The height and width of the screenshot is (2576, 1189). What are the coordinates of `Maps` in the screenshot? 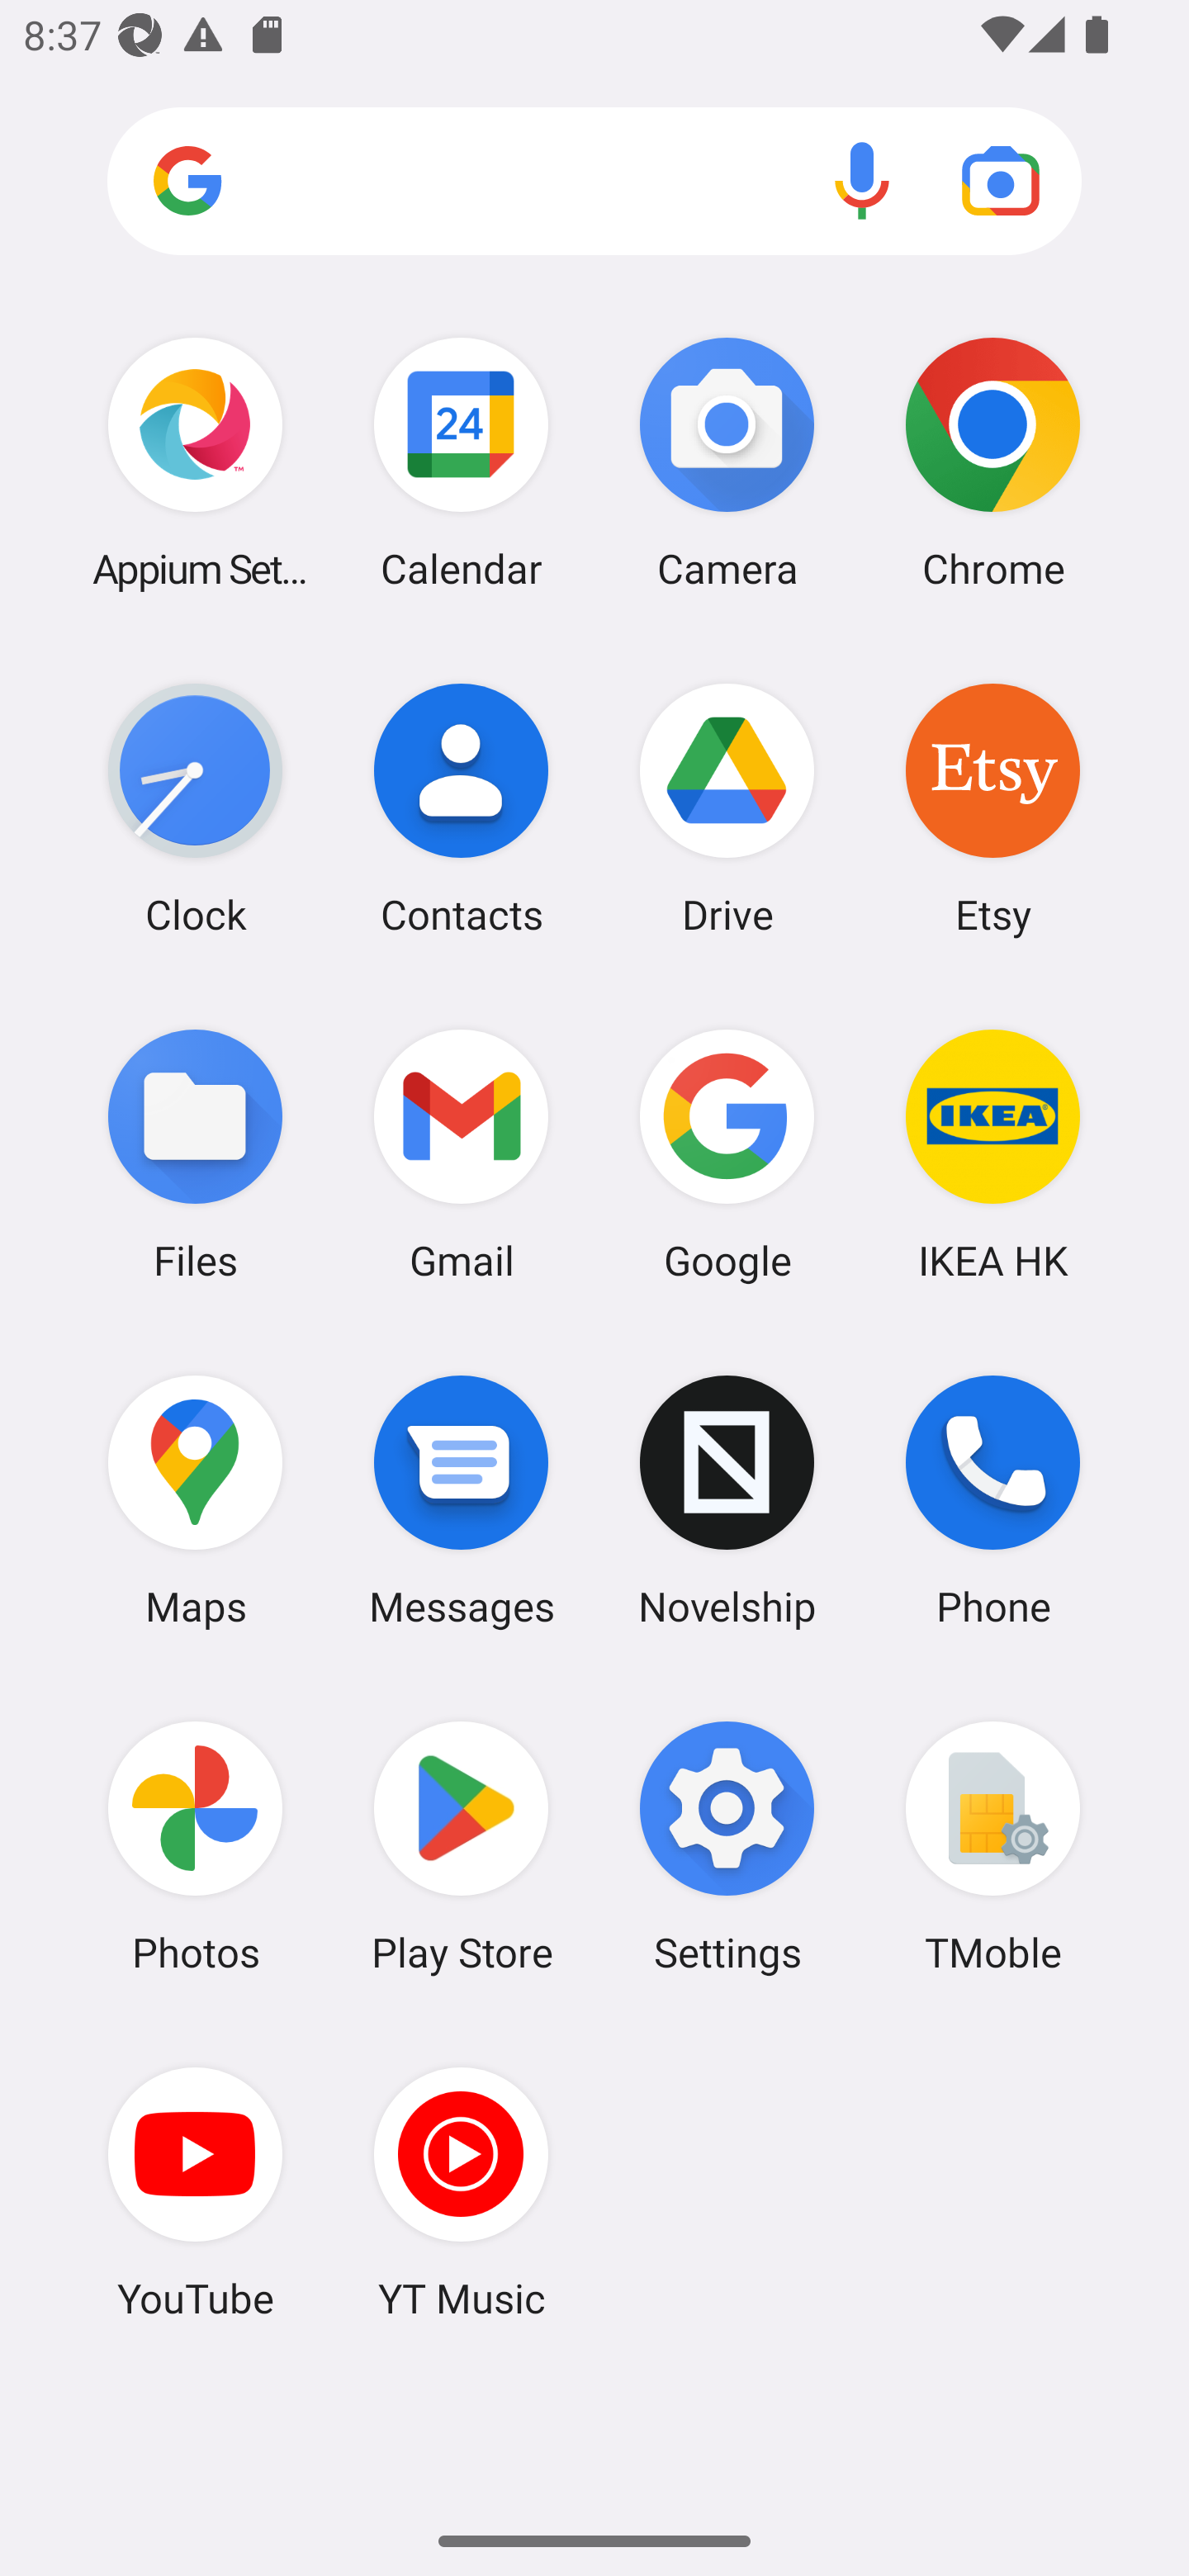 It's located at (195, 1500).